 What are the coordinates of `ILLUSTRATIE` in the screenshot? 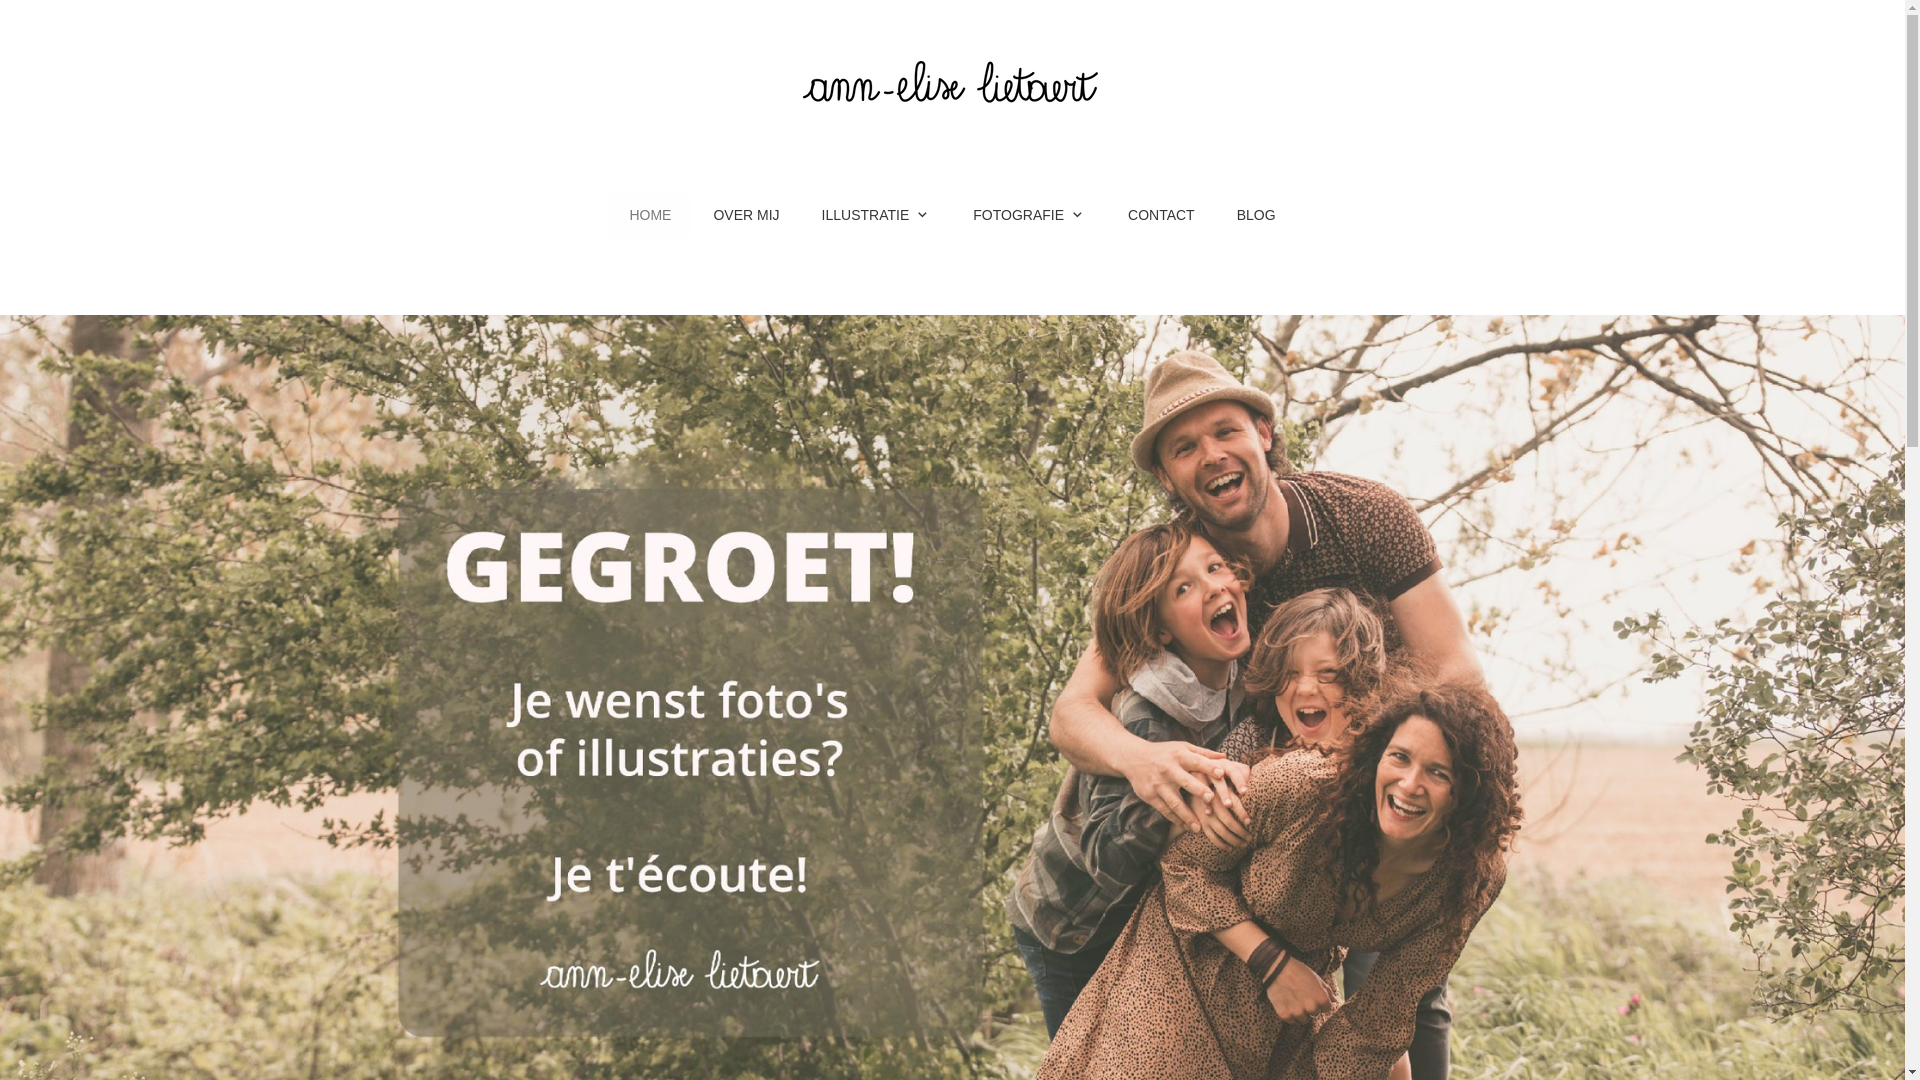 It's located at (877, 216).